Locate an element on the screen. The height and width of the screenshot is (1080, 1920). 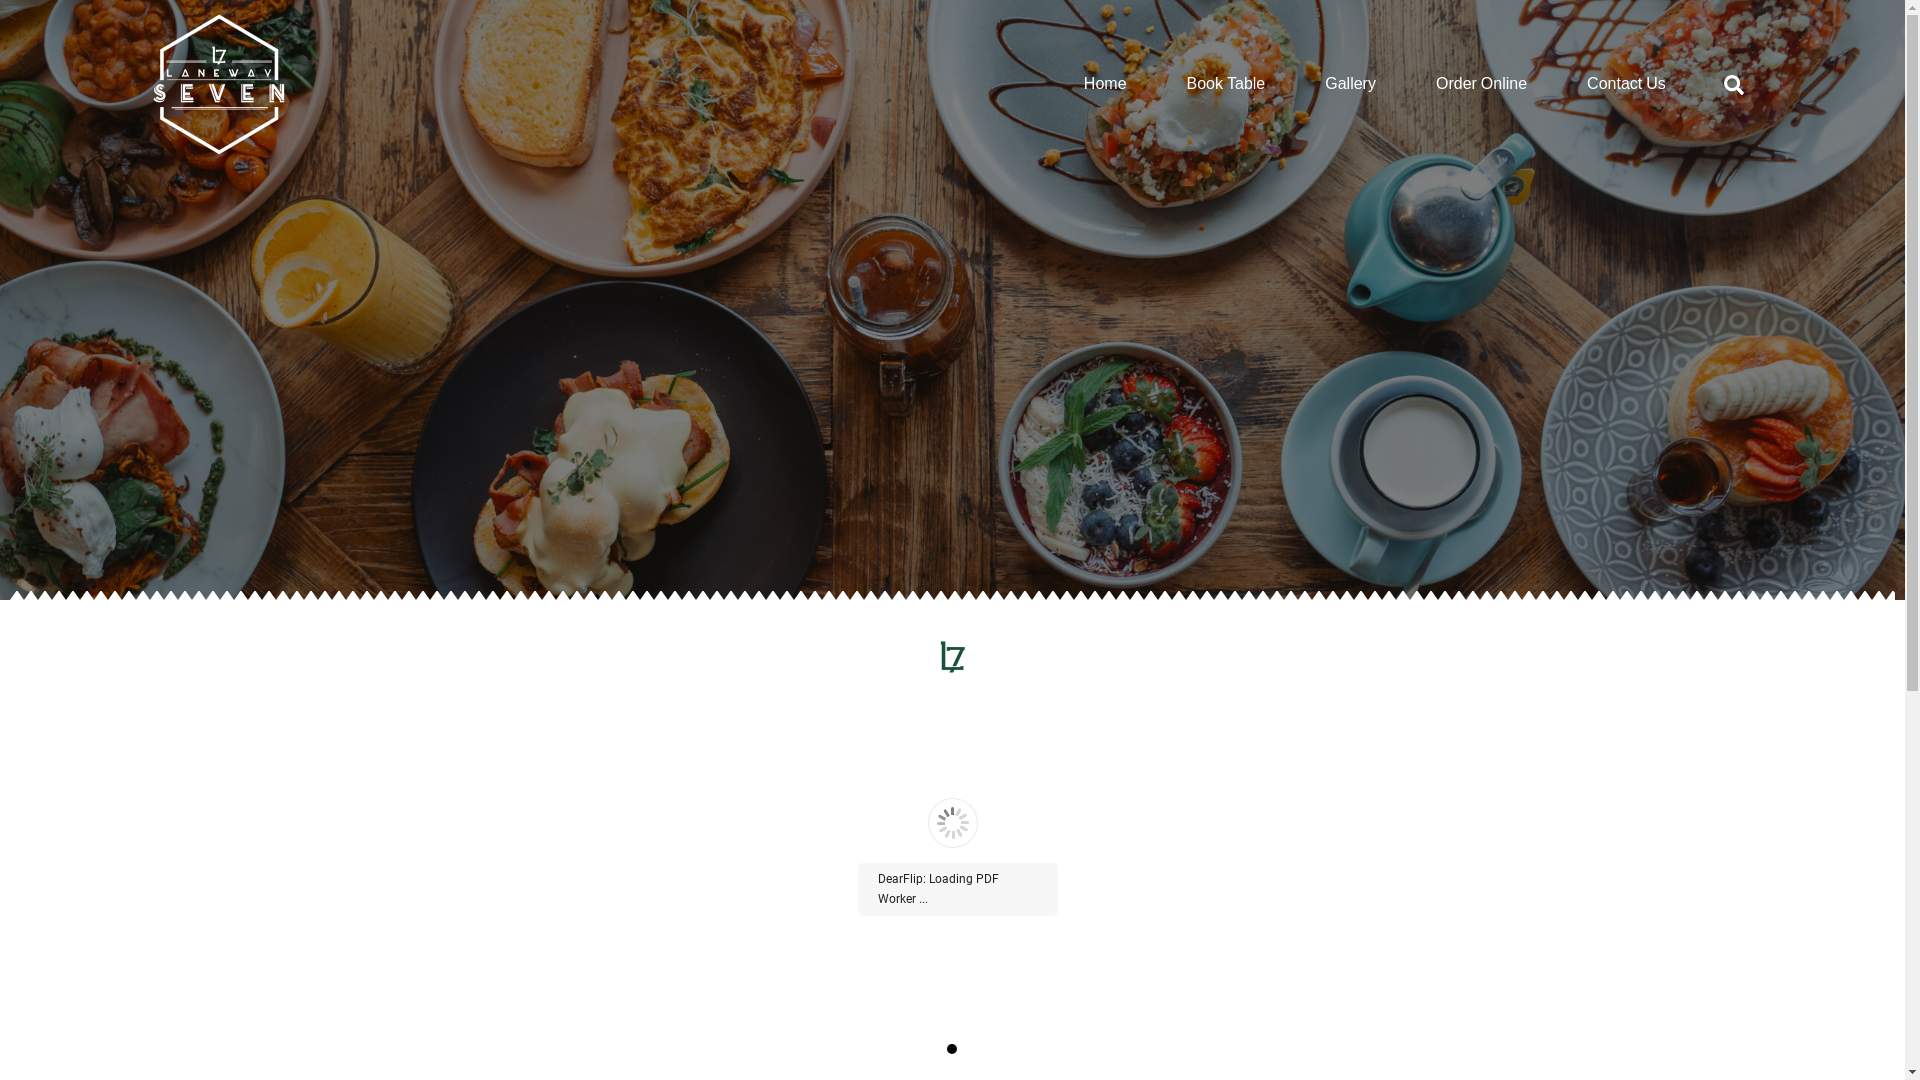
Gallery is located at coordinates (1350, 85).